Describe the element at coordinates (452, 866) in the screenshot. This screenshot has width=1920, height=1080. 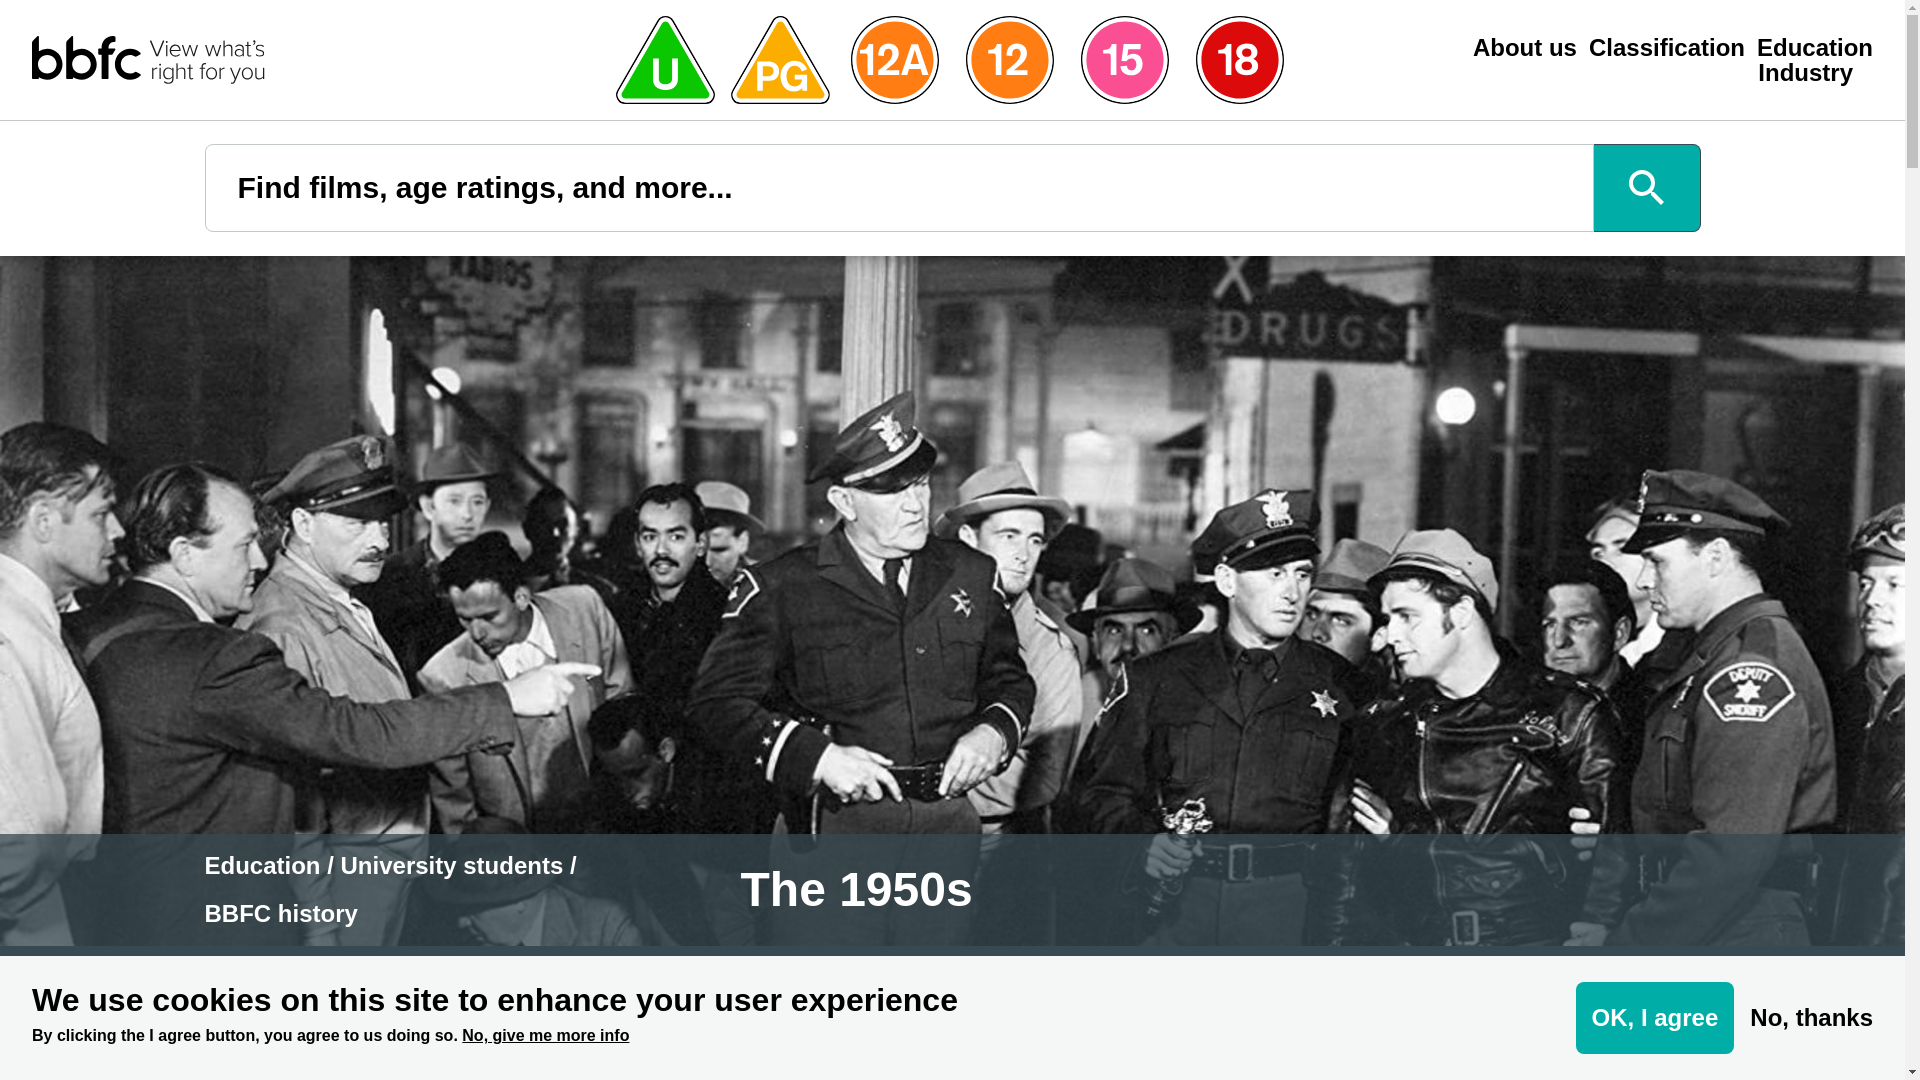
I see `University students` at that location.